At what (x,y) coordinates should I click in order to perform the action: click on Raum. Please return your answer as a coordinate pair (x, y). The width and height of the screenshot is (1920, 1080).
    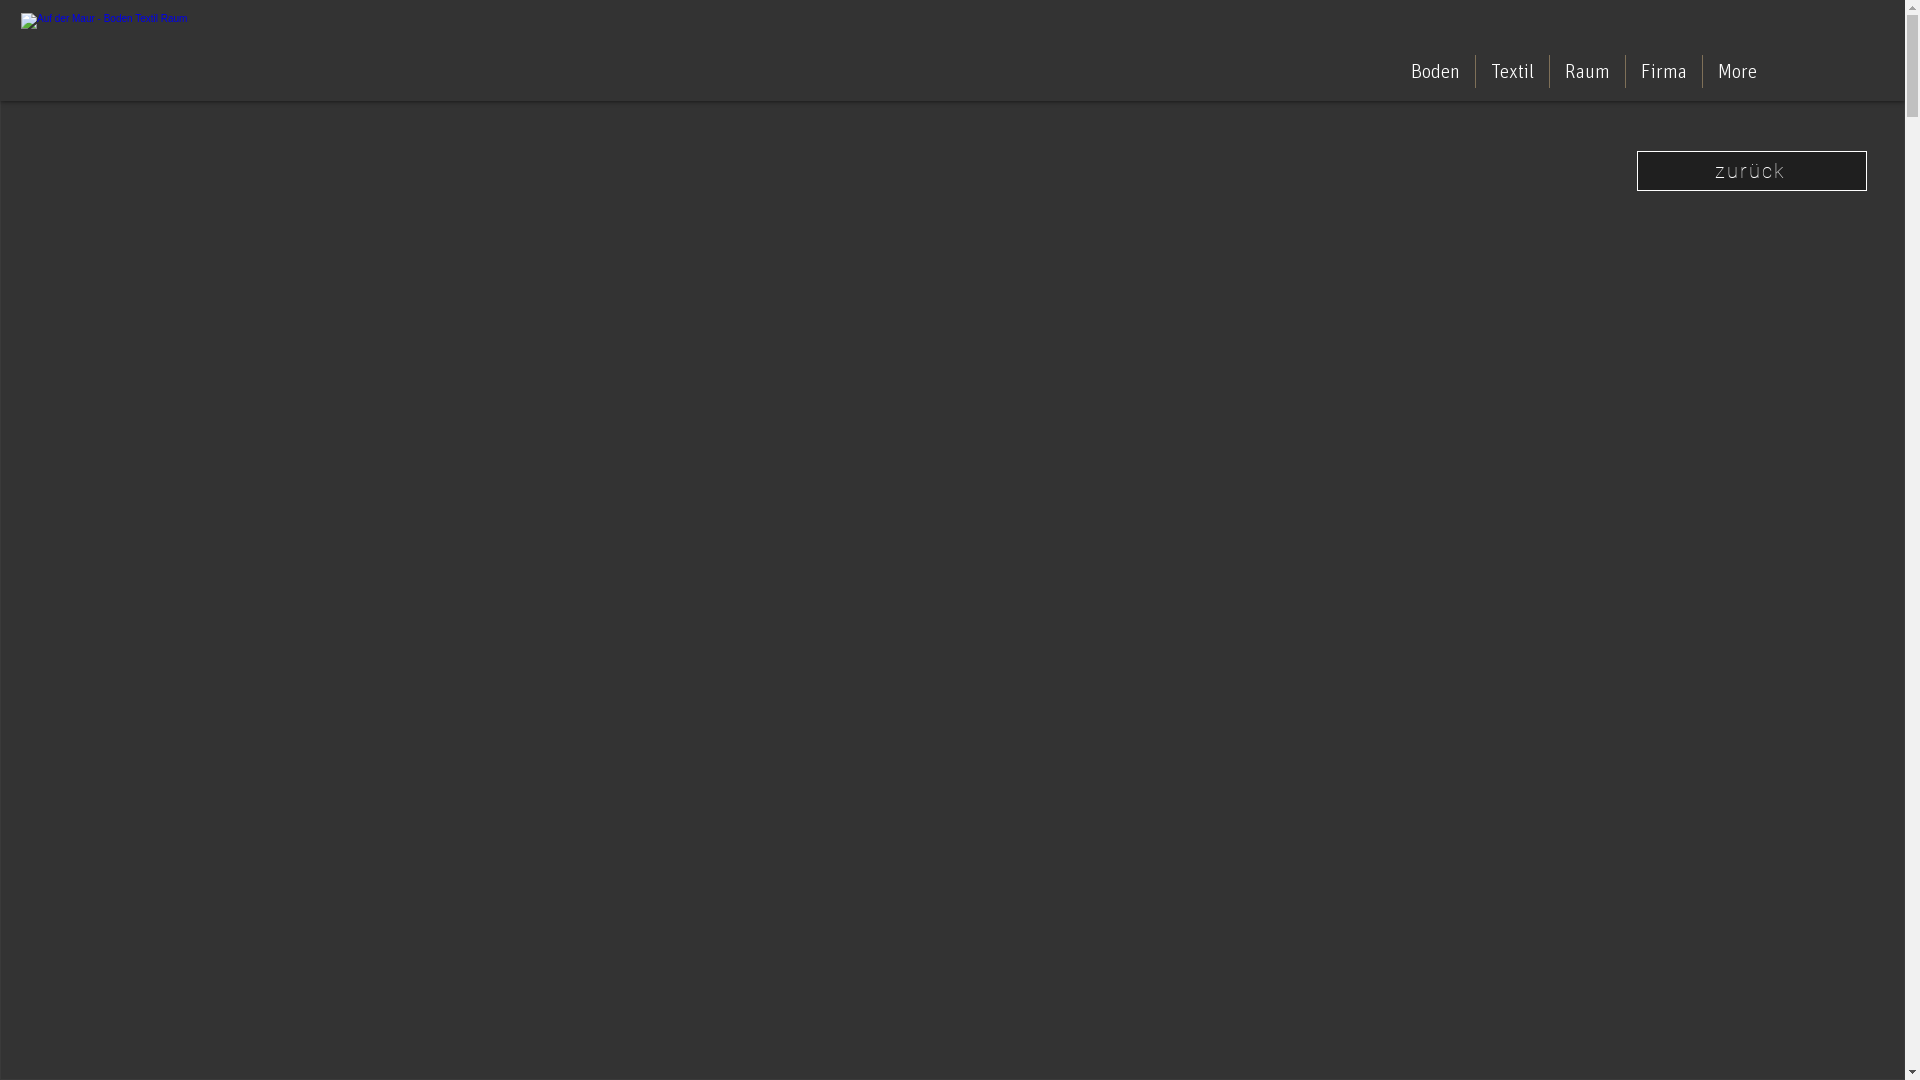
    Looking at the image, I should click on (1588, 72).